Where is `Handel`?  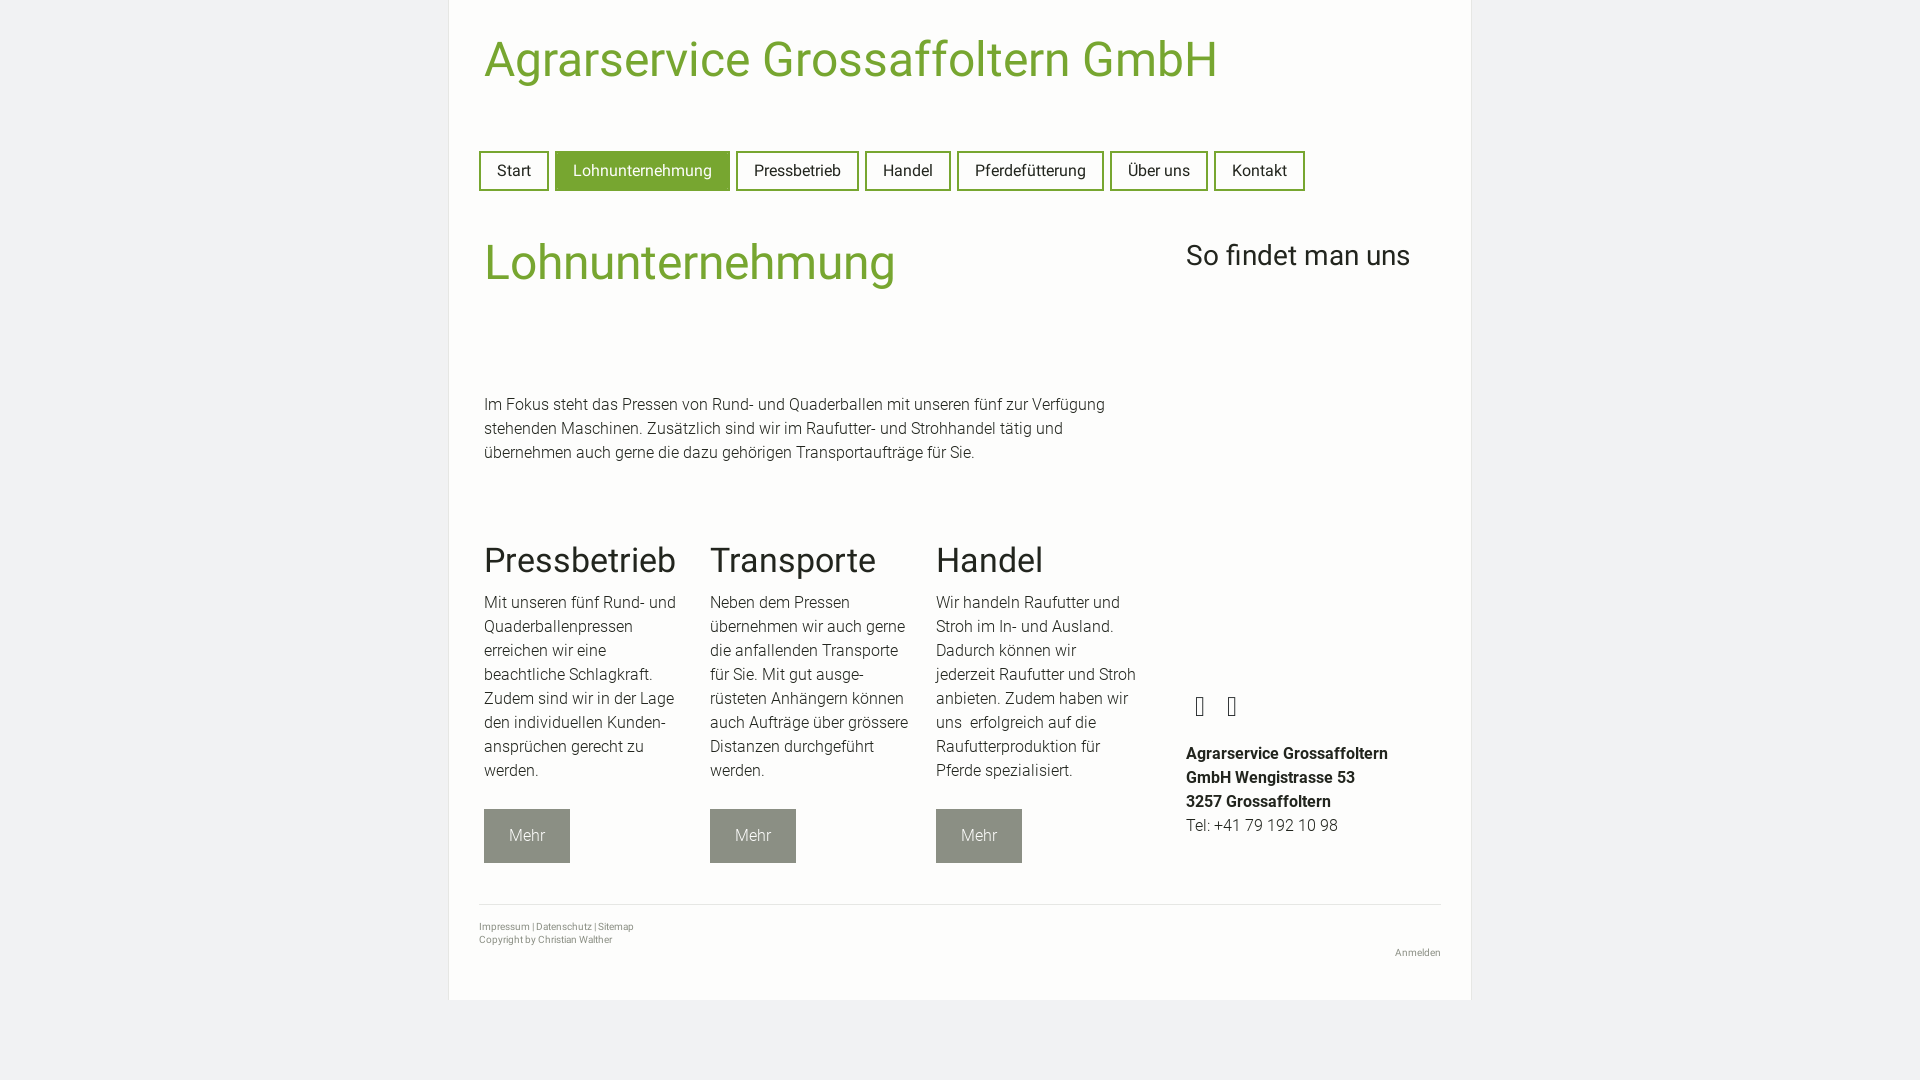
Handel is located at coordinates (908, 171).